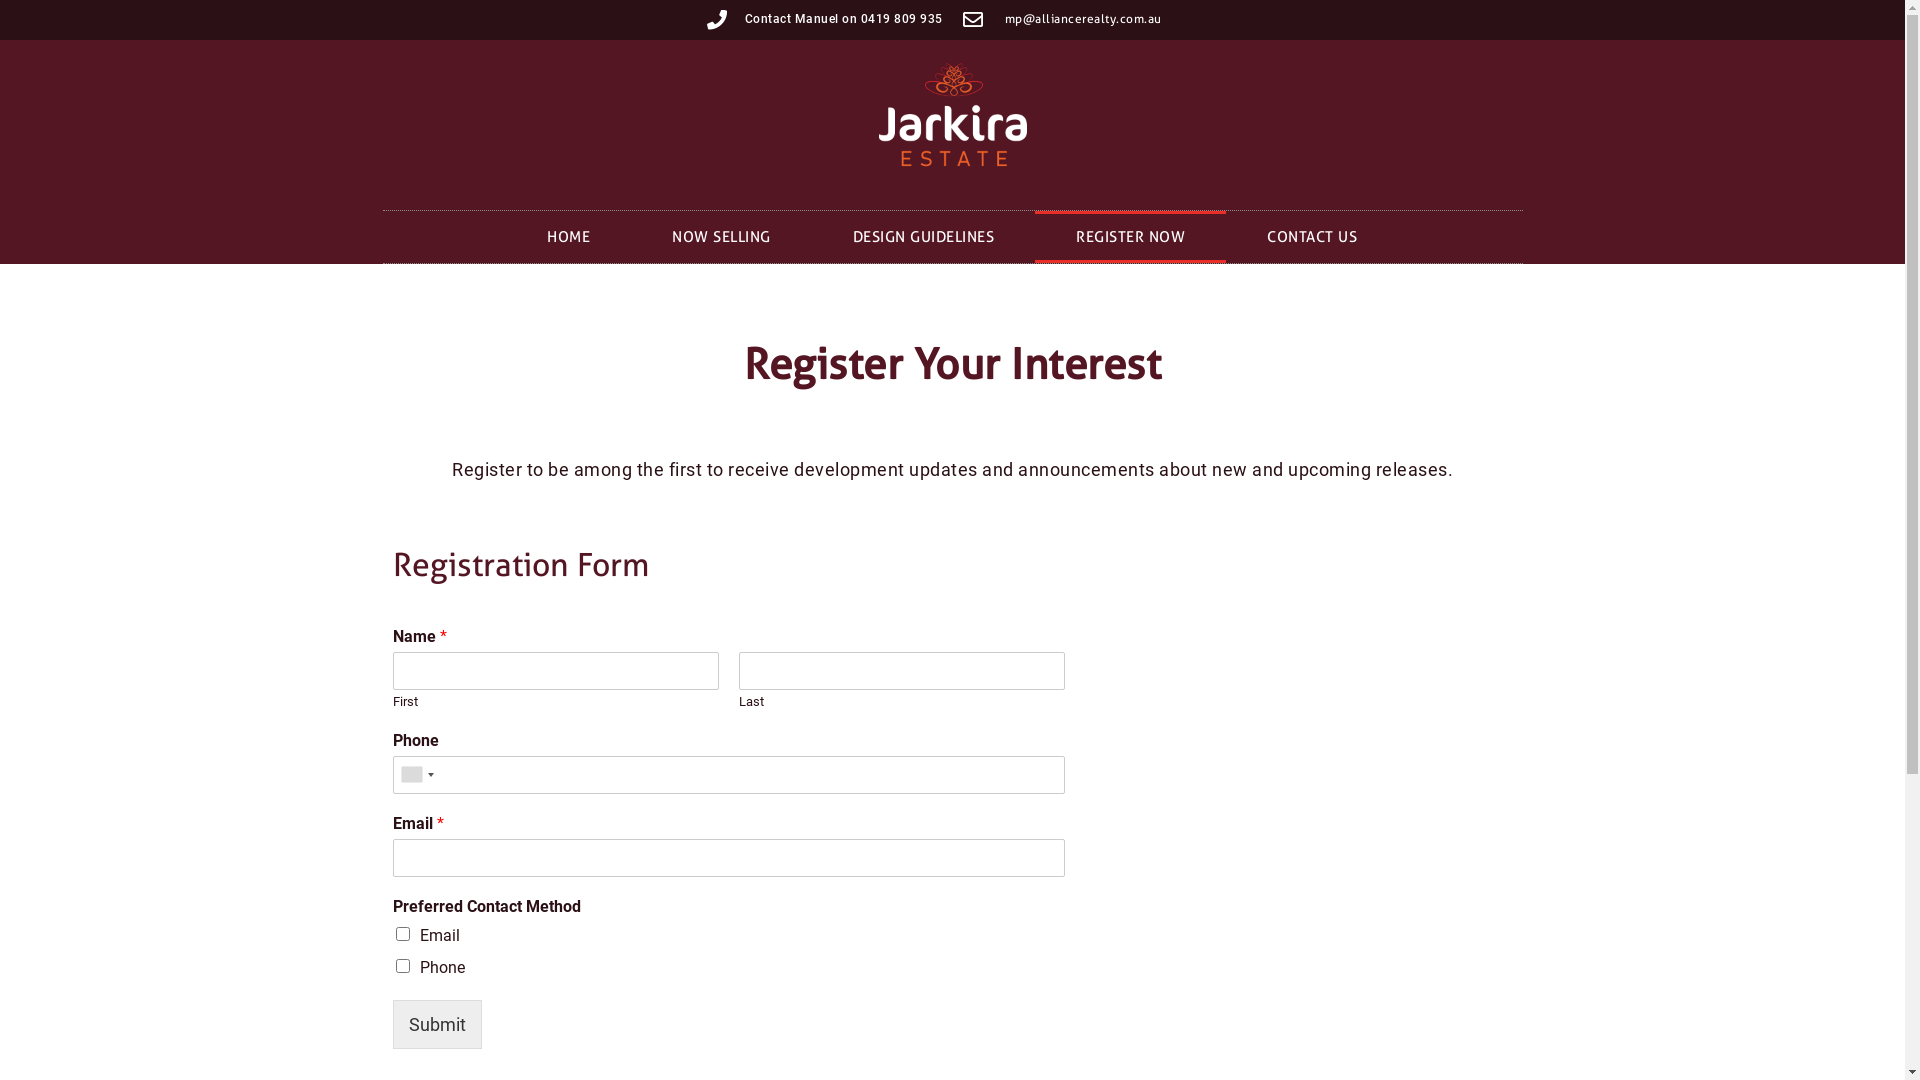  I want to click on DESIGN GUIDELINES, so click(924, 237).